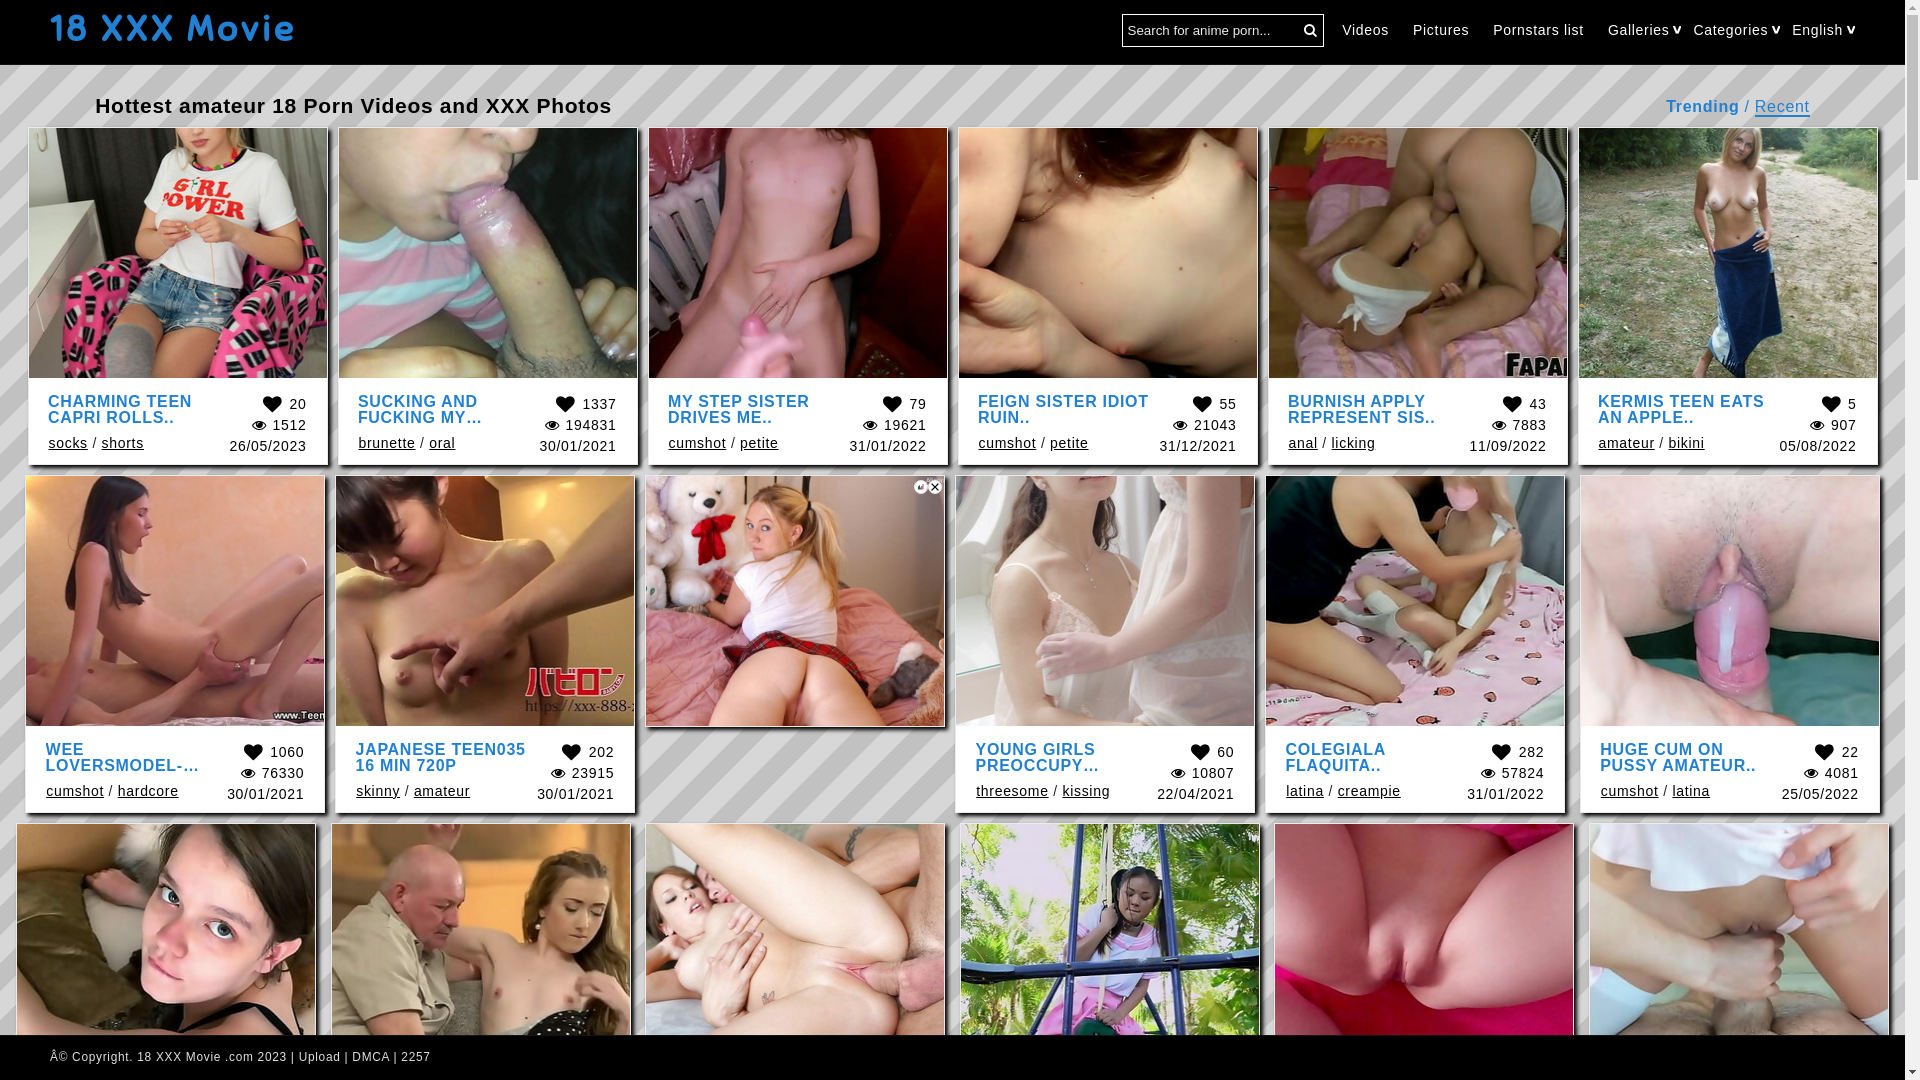 This screenshot has height=1080, width=1920. What do you see at coordinates (795, 949) in the screenshot?
I see `Bush-league intercourse..` at bounding box center [795, 949].